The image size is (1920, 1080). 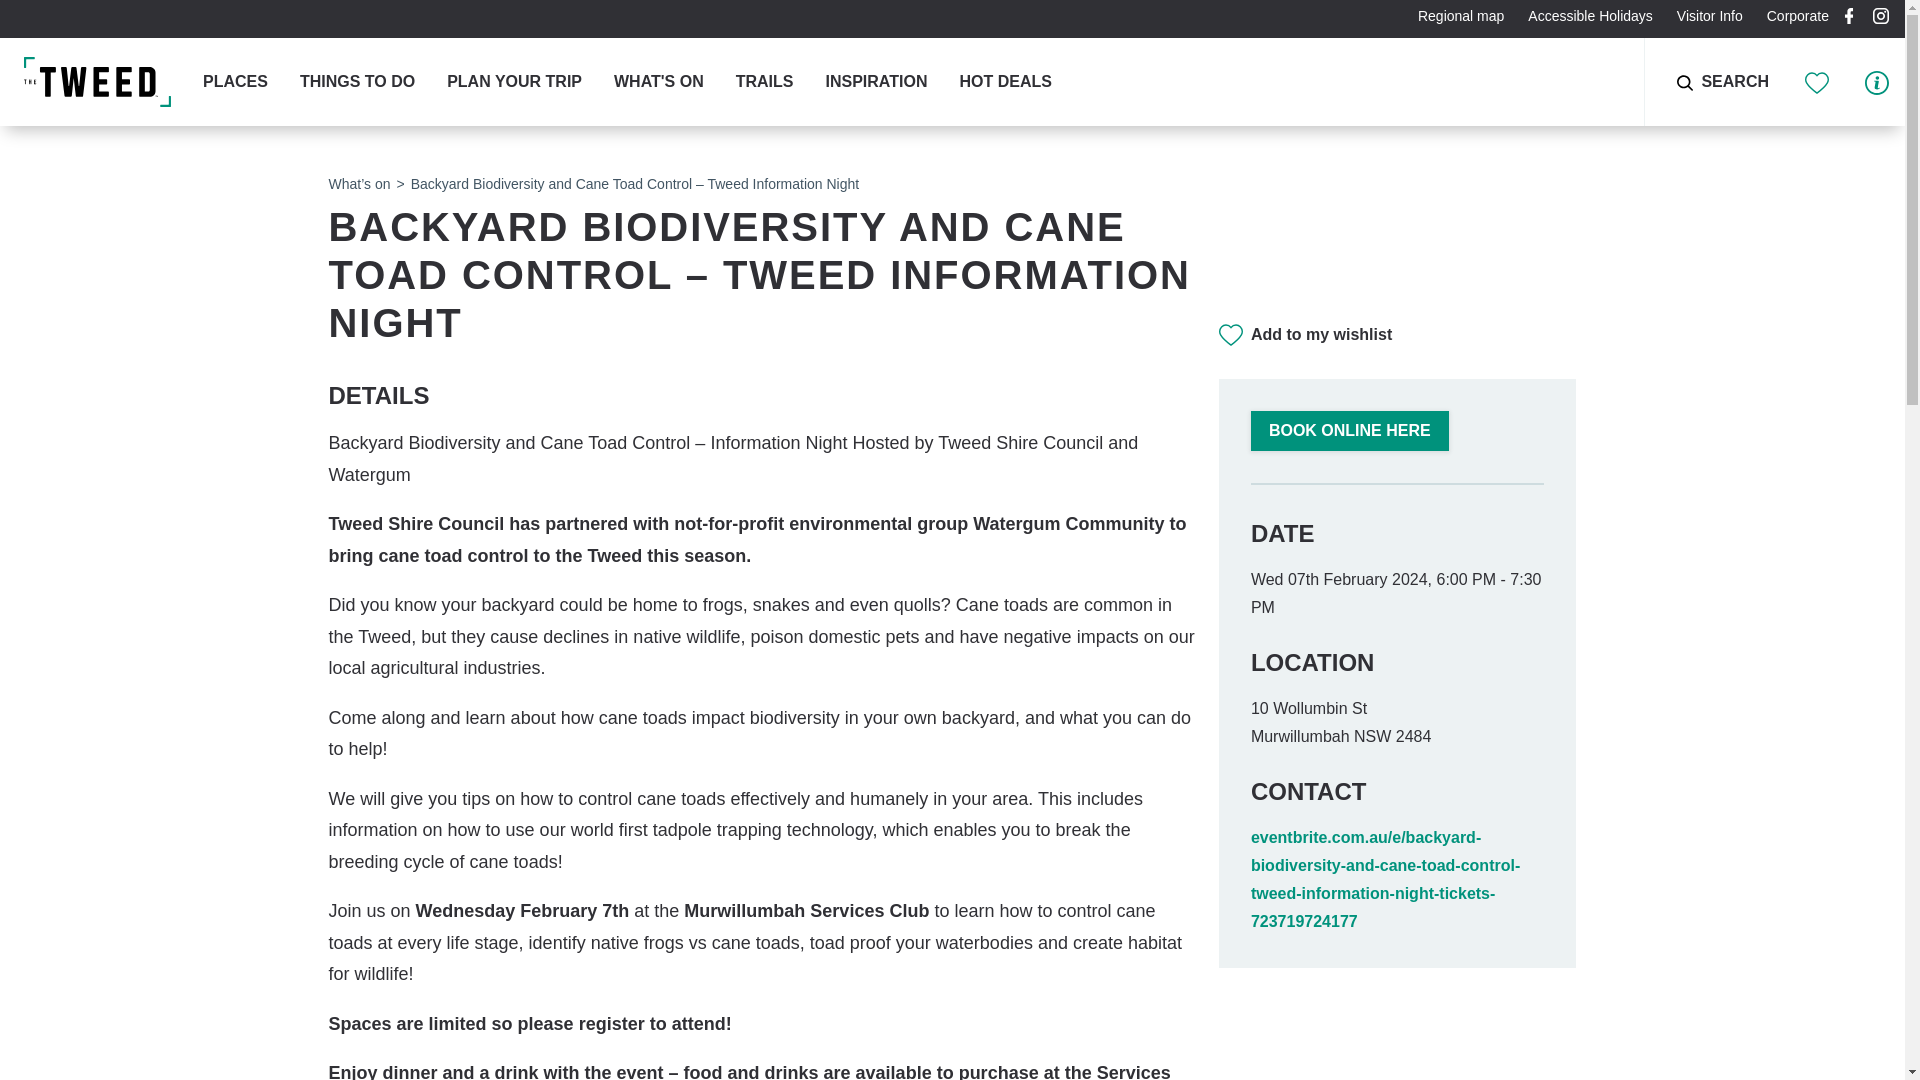 I want to click on INSPIRATION, so click(x=876, y=82).